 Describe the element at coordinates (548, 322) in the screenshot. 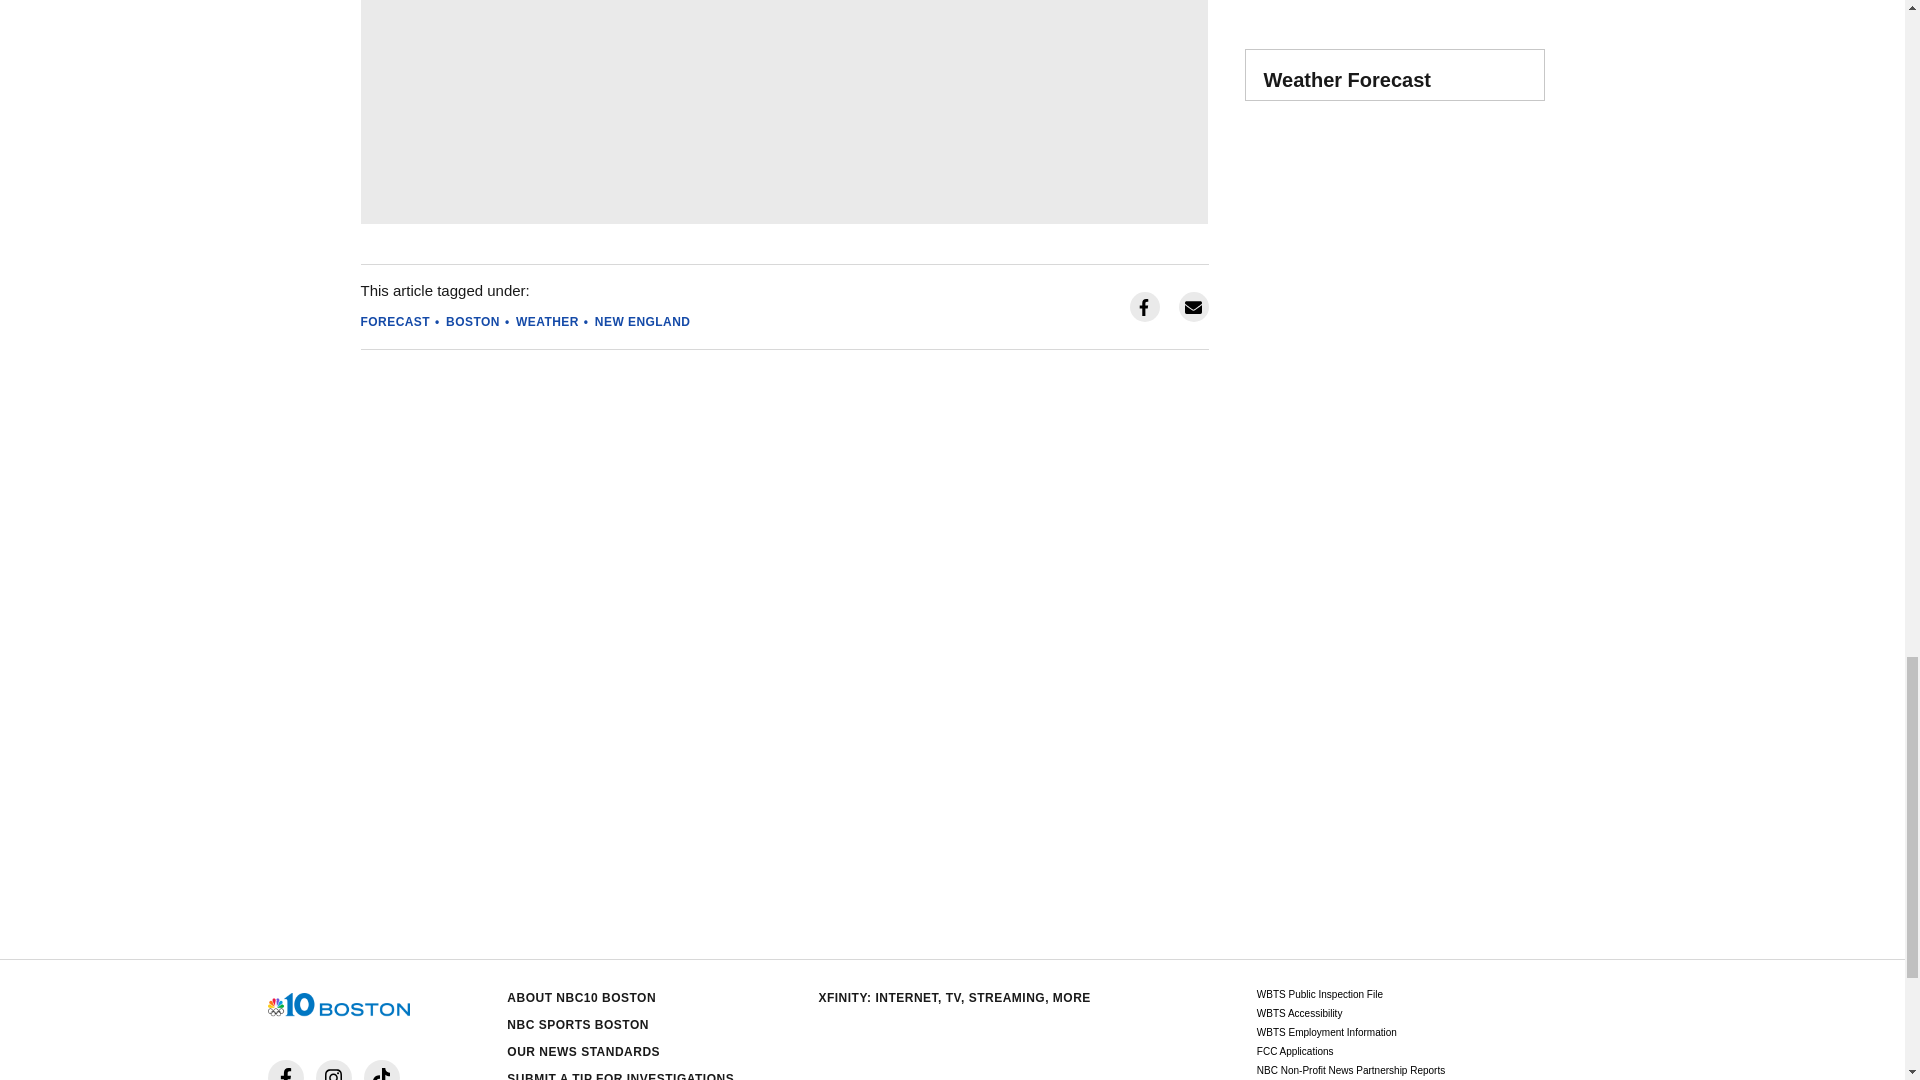

I see `WEATHER` at that location.